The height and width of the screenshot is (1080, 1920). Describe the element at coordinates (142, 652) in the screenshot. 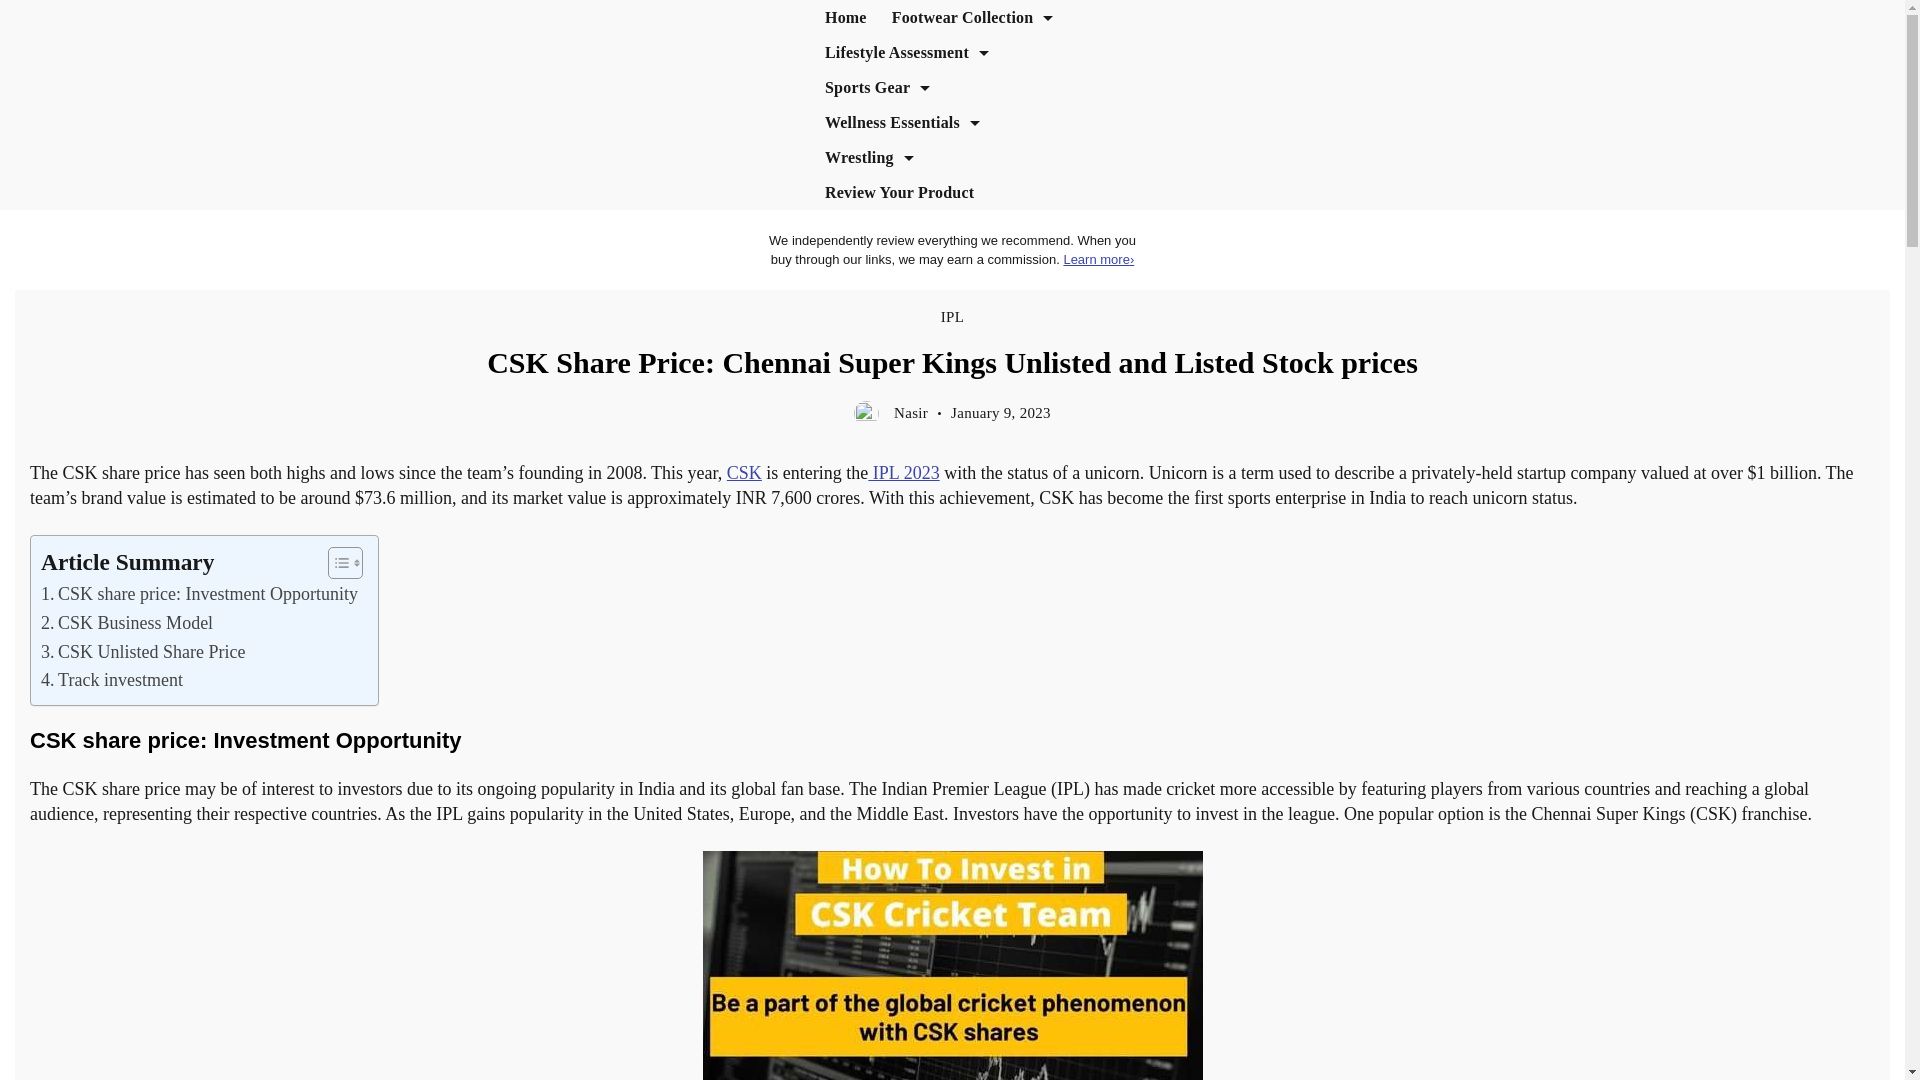

I see `CSK Unlisted Share Price` at that location.